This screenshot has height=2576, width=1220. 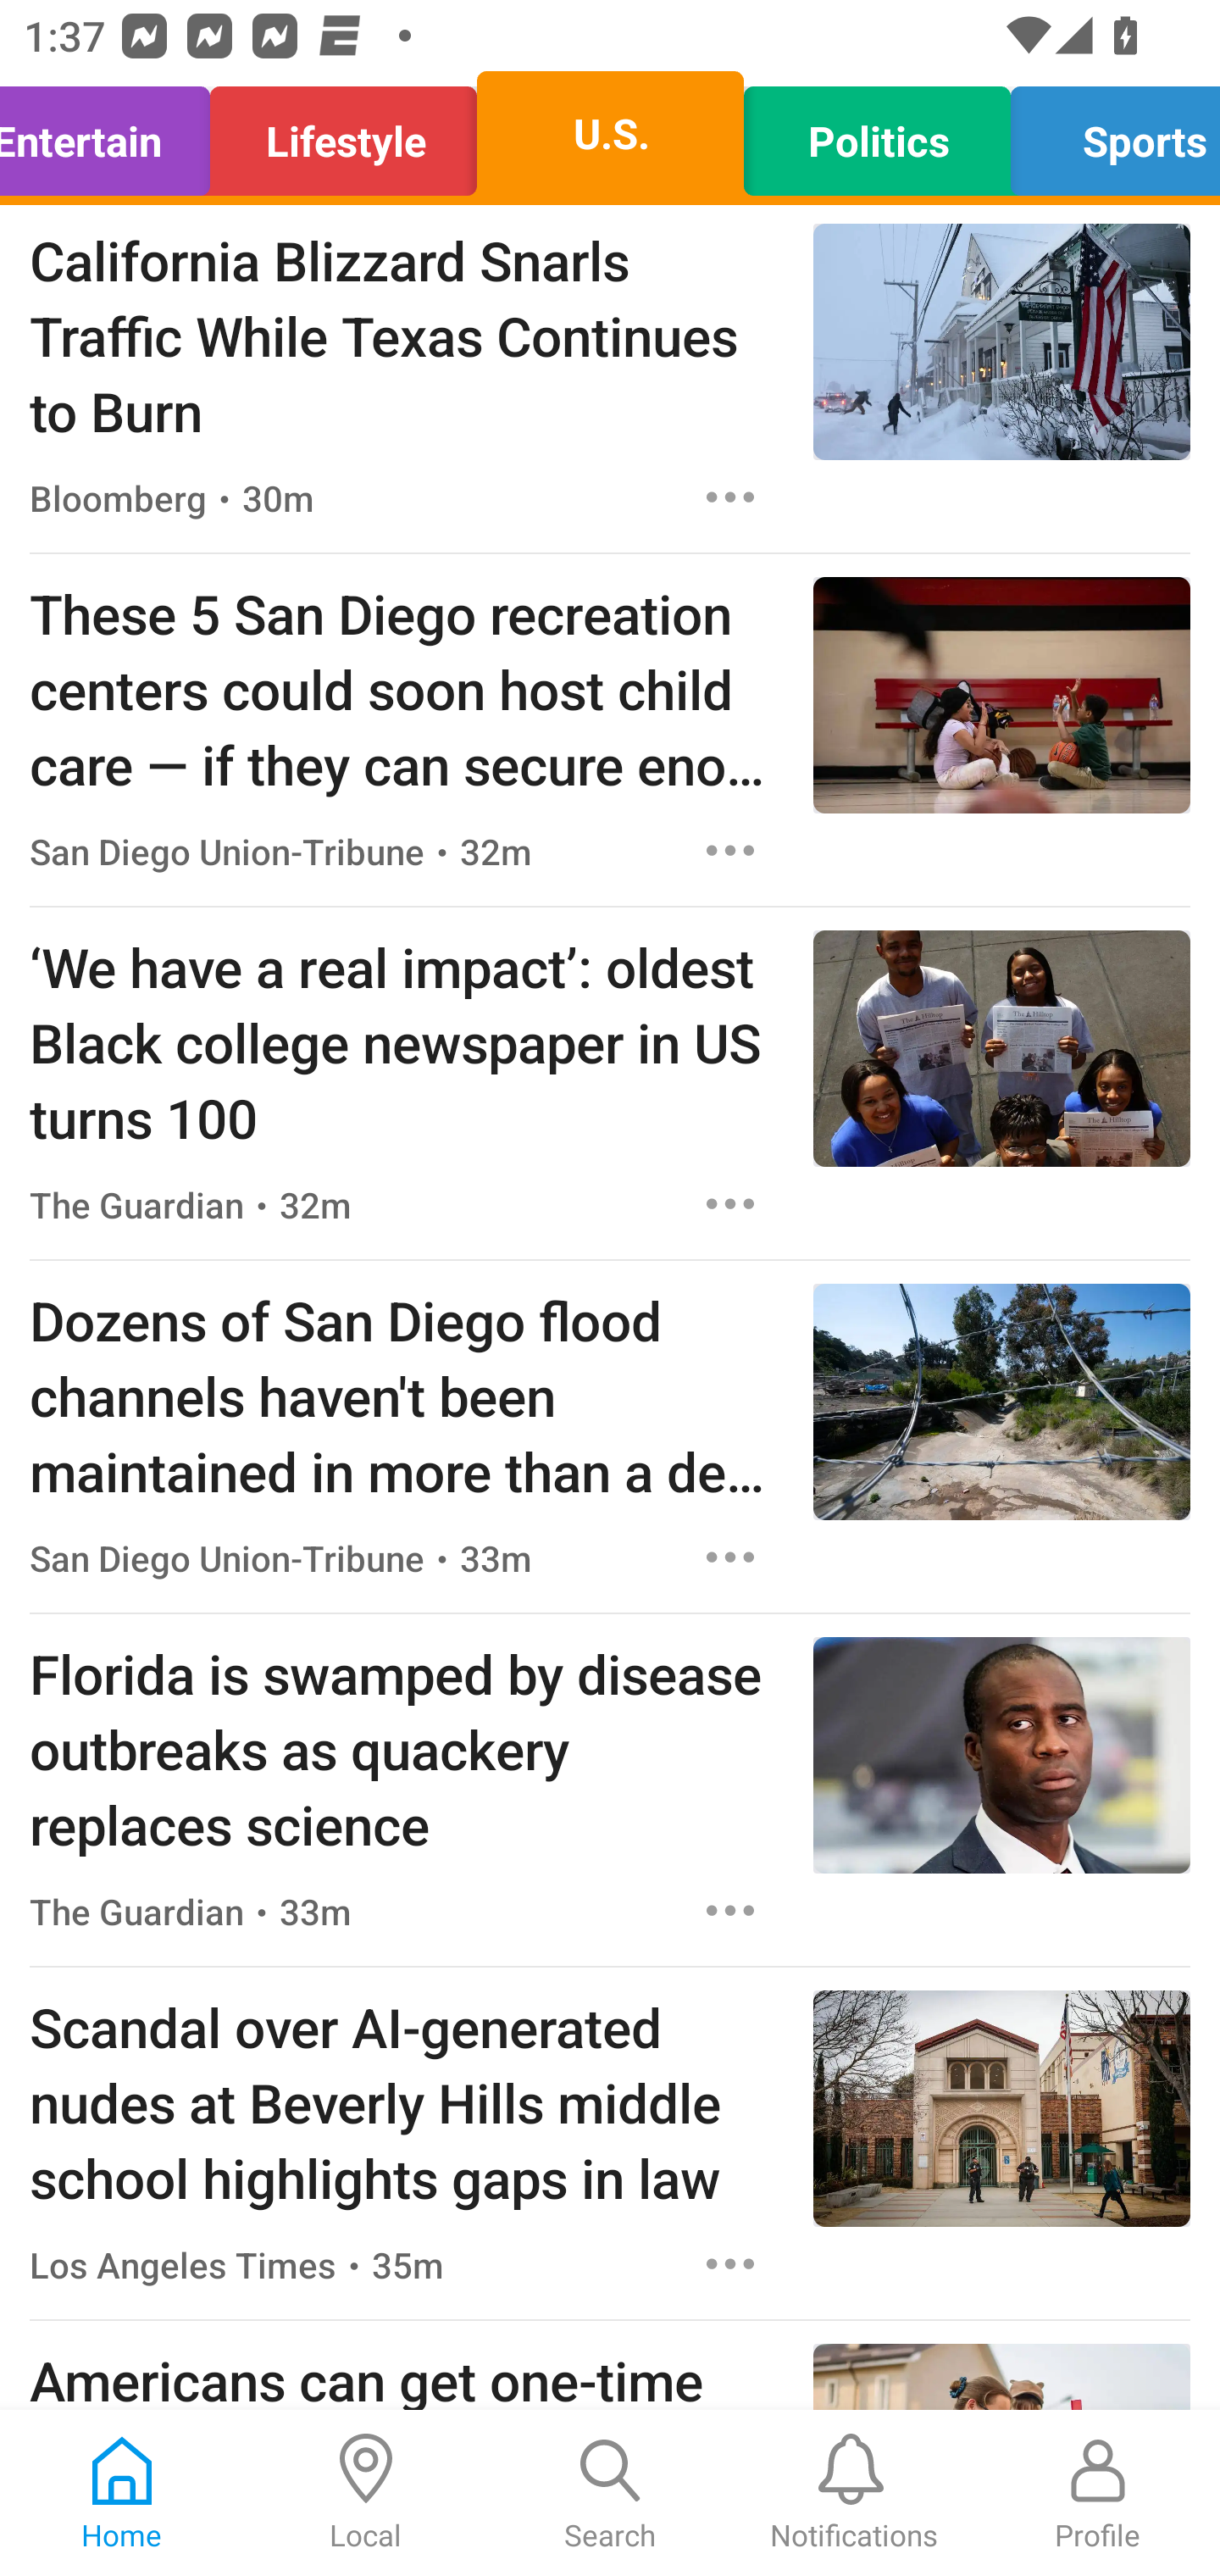 What do you see at coordinates (114, 134) in the screenshot?
I see `Entertain` at bounding box center [114, 134].